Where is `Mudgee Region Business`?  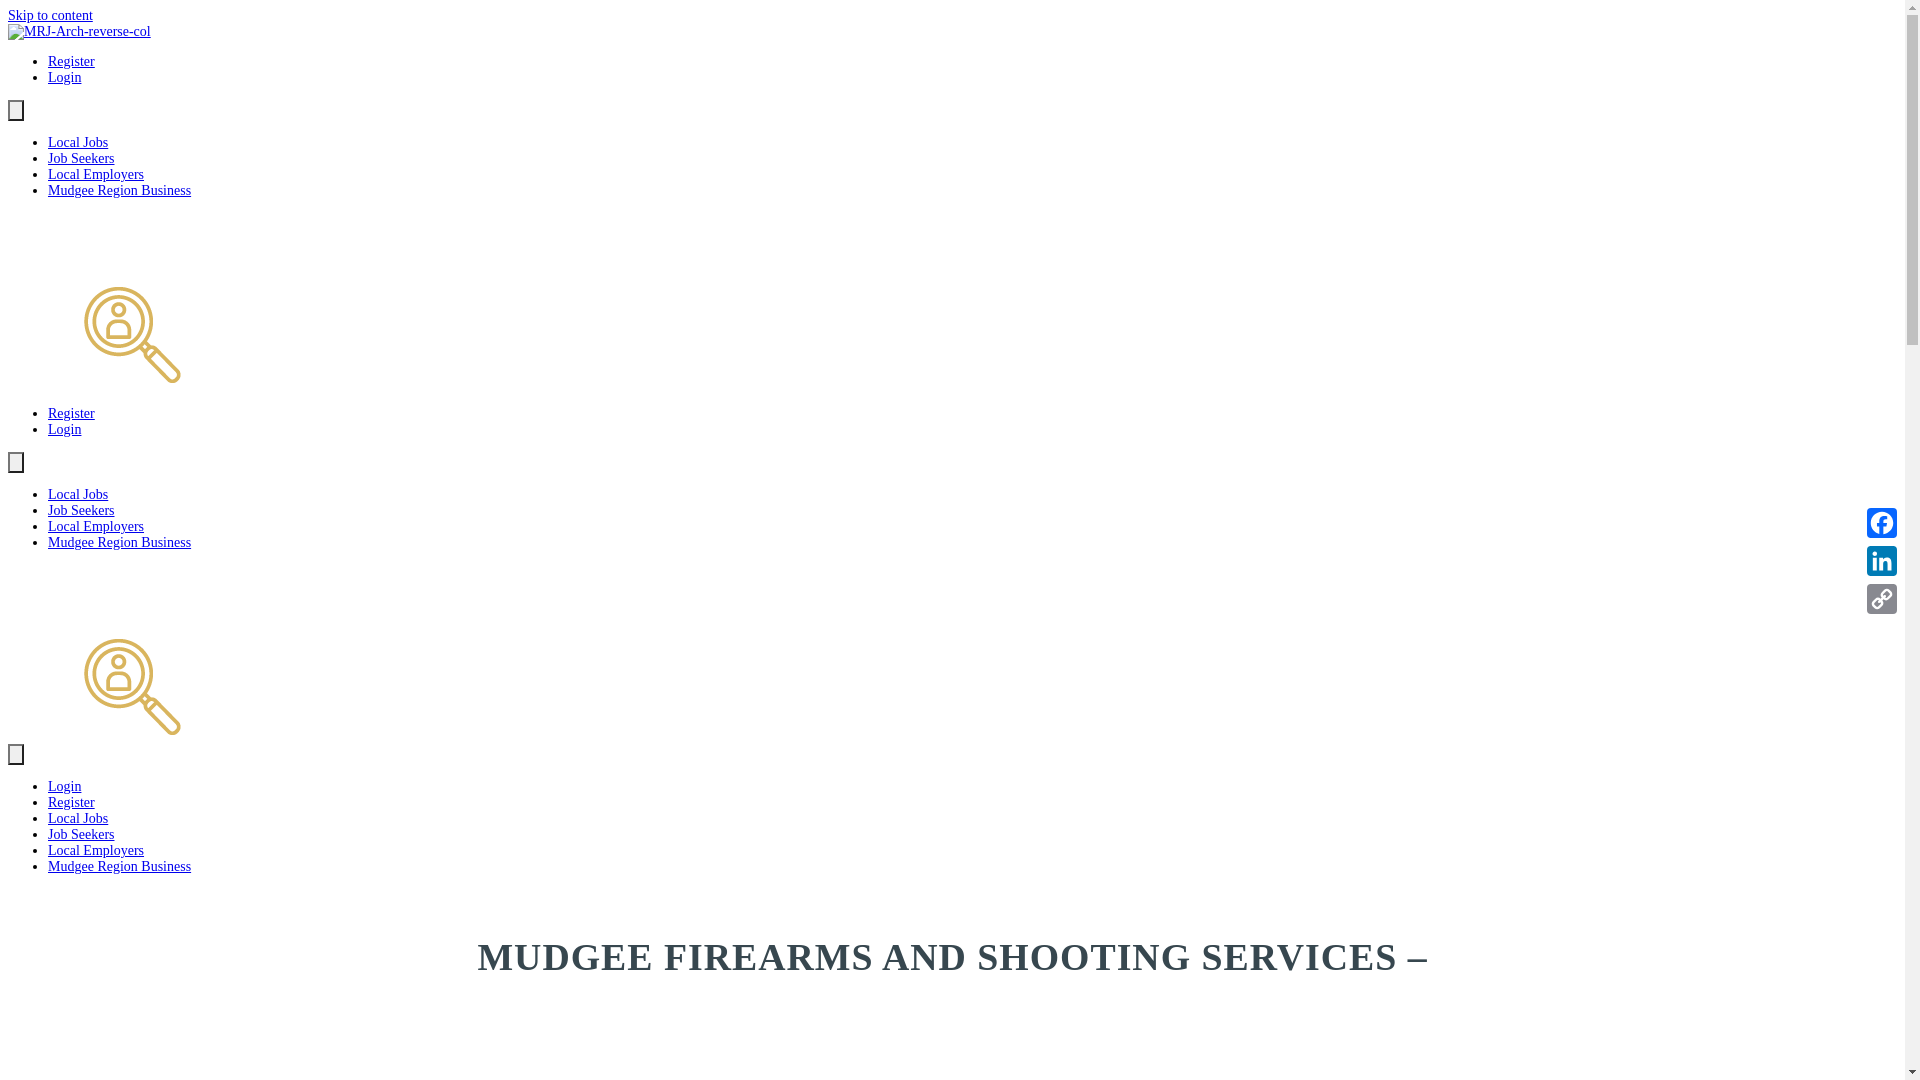 Mudgee Region Business is located at coordinates (120, 542).